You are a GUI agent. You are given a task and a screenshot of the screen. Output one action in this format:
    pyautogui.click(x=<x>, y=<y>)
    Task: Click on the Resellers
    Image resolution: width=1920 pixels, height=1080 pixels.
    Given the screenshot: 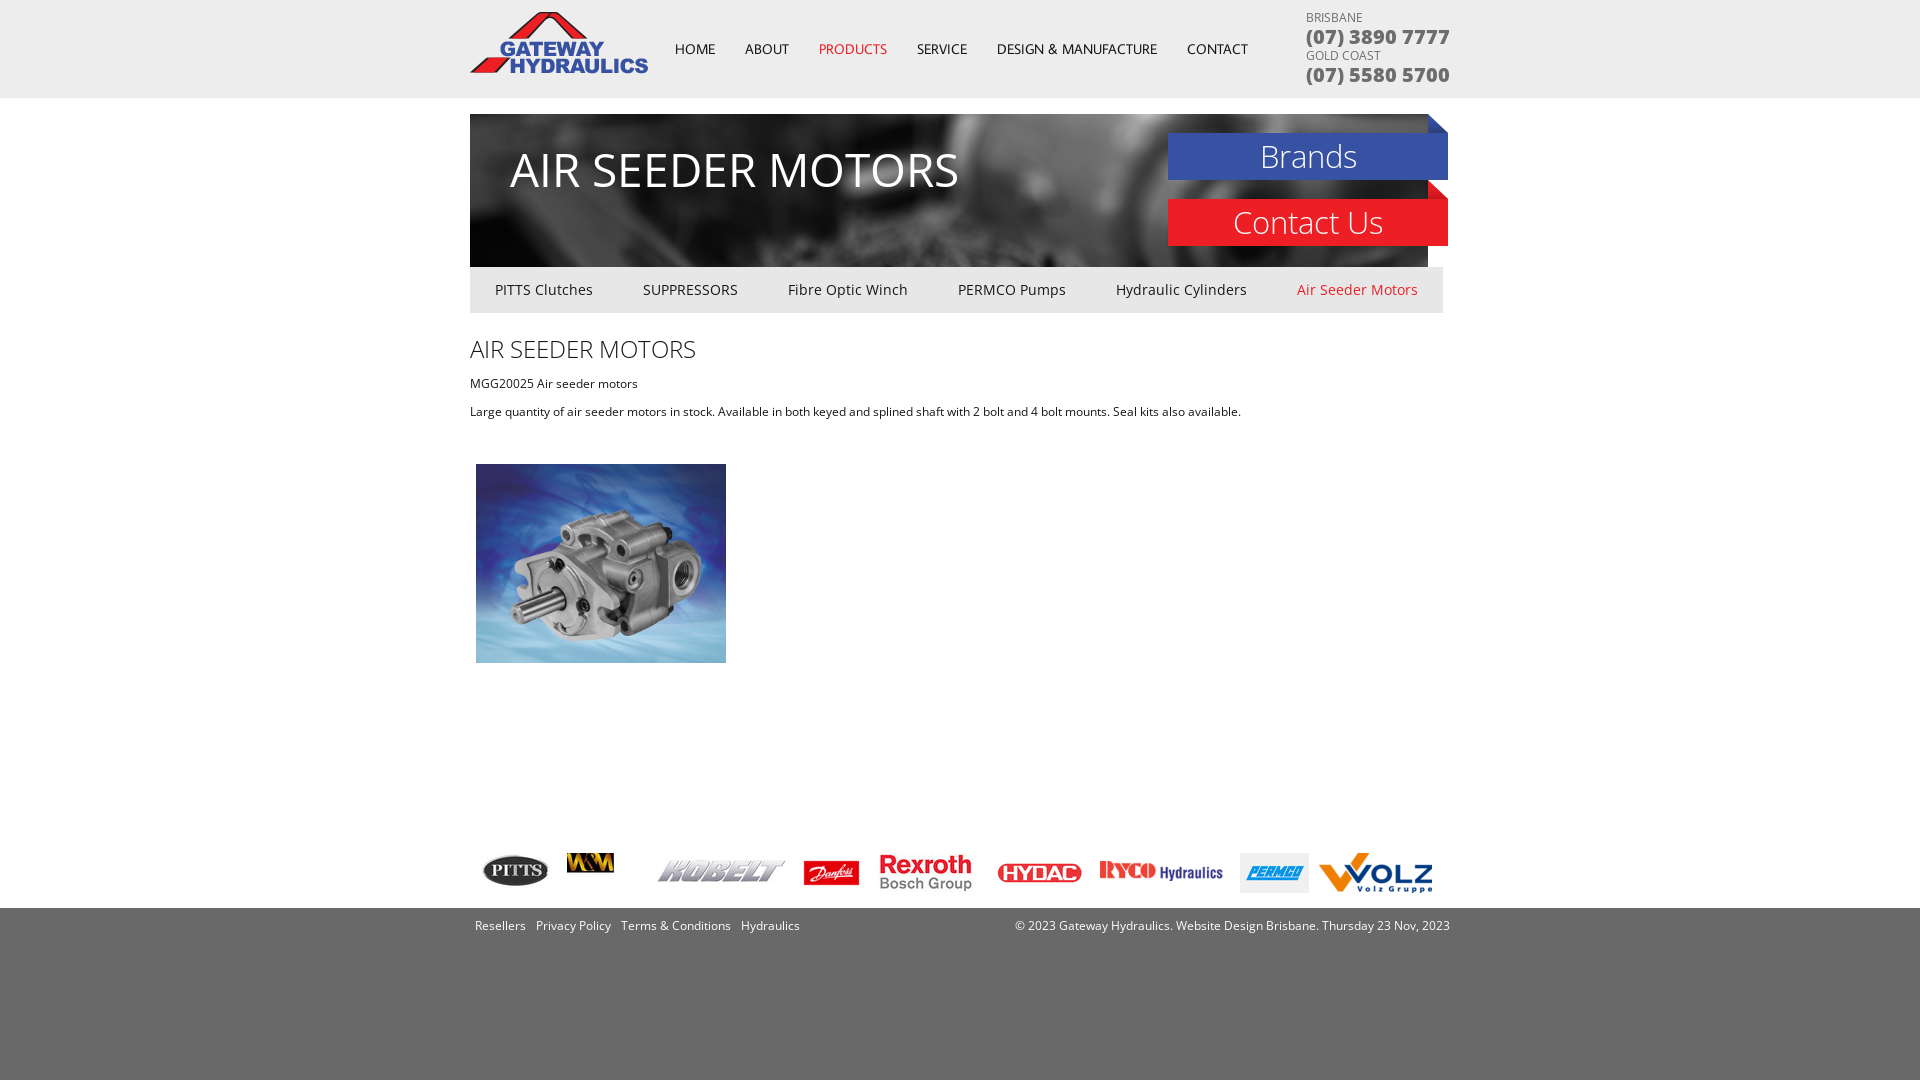 What is the action you would take?
    pyautogui.click(x=500, y=926)
    